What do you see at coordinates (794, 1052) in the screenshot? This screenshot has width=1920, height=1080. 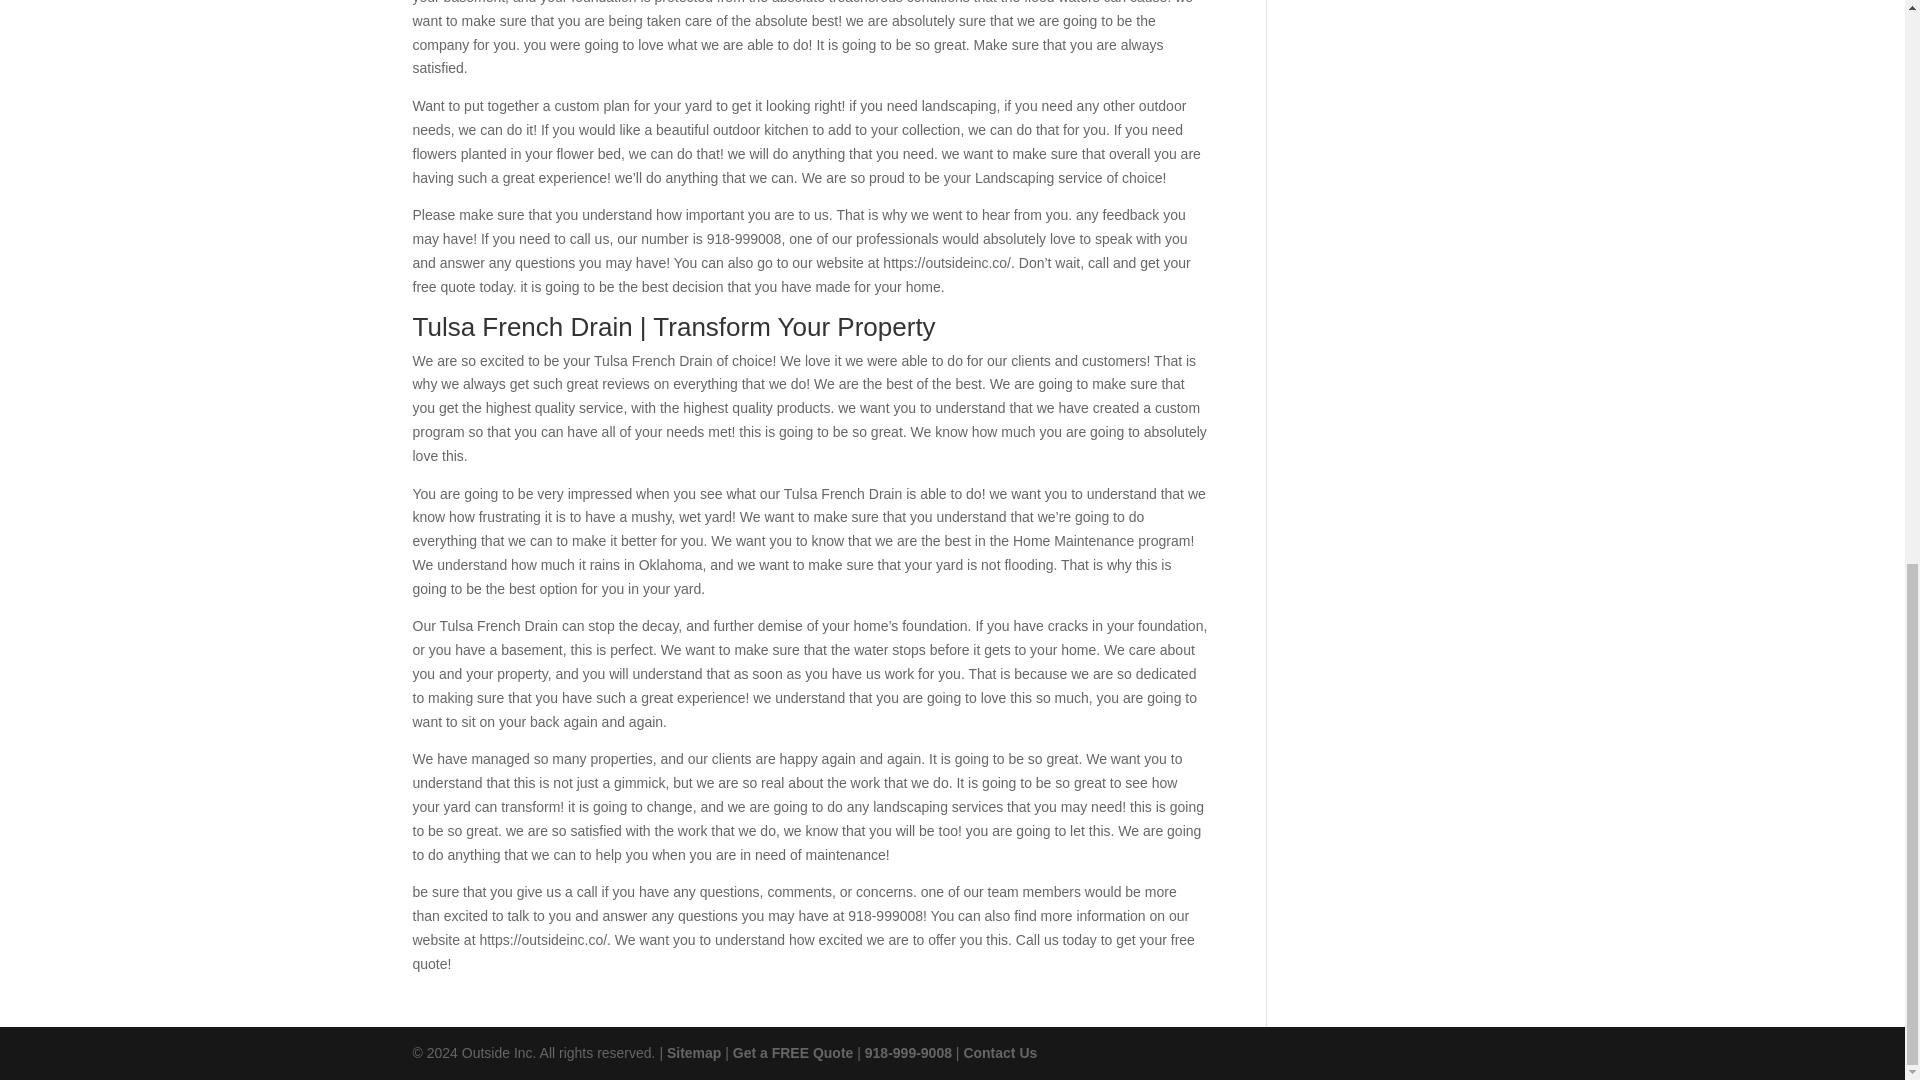 I see `Get a FREE Quote` at bounding box center [794, 1052].